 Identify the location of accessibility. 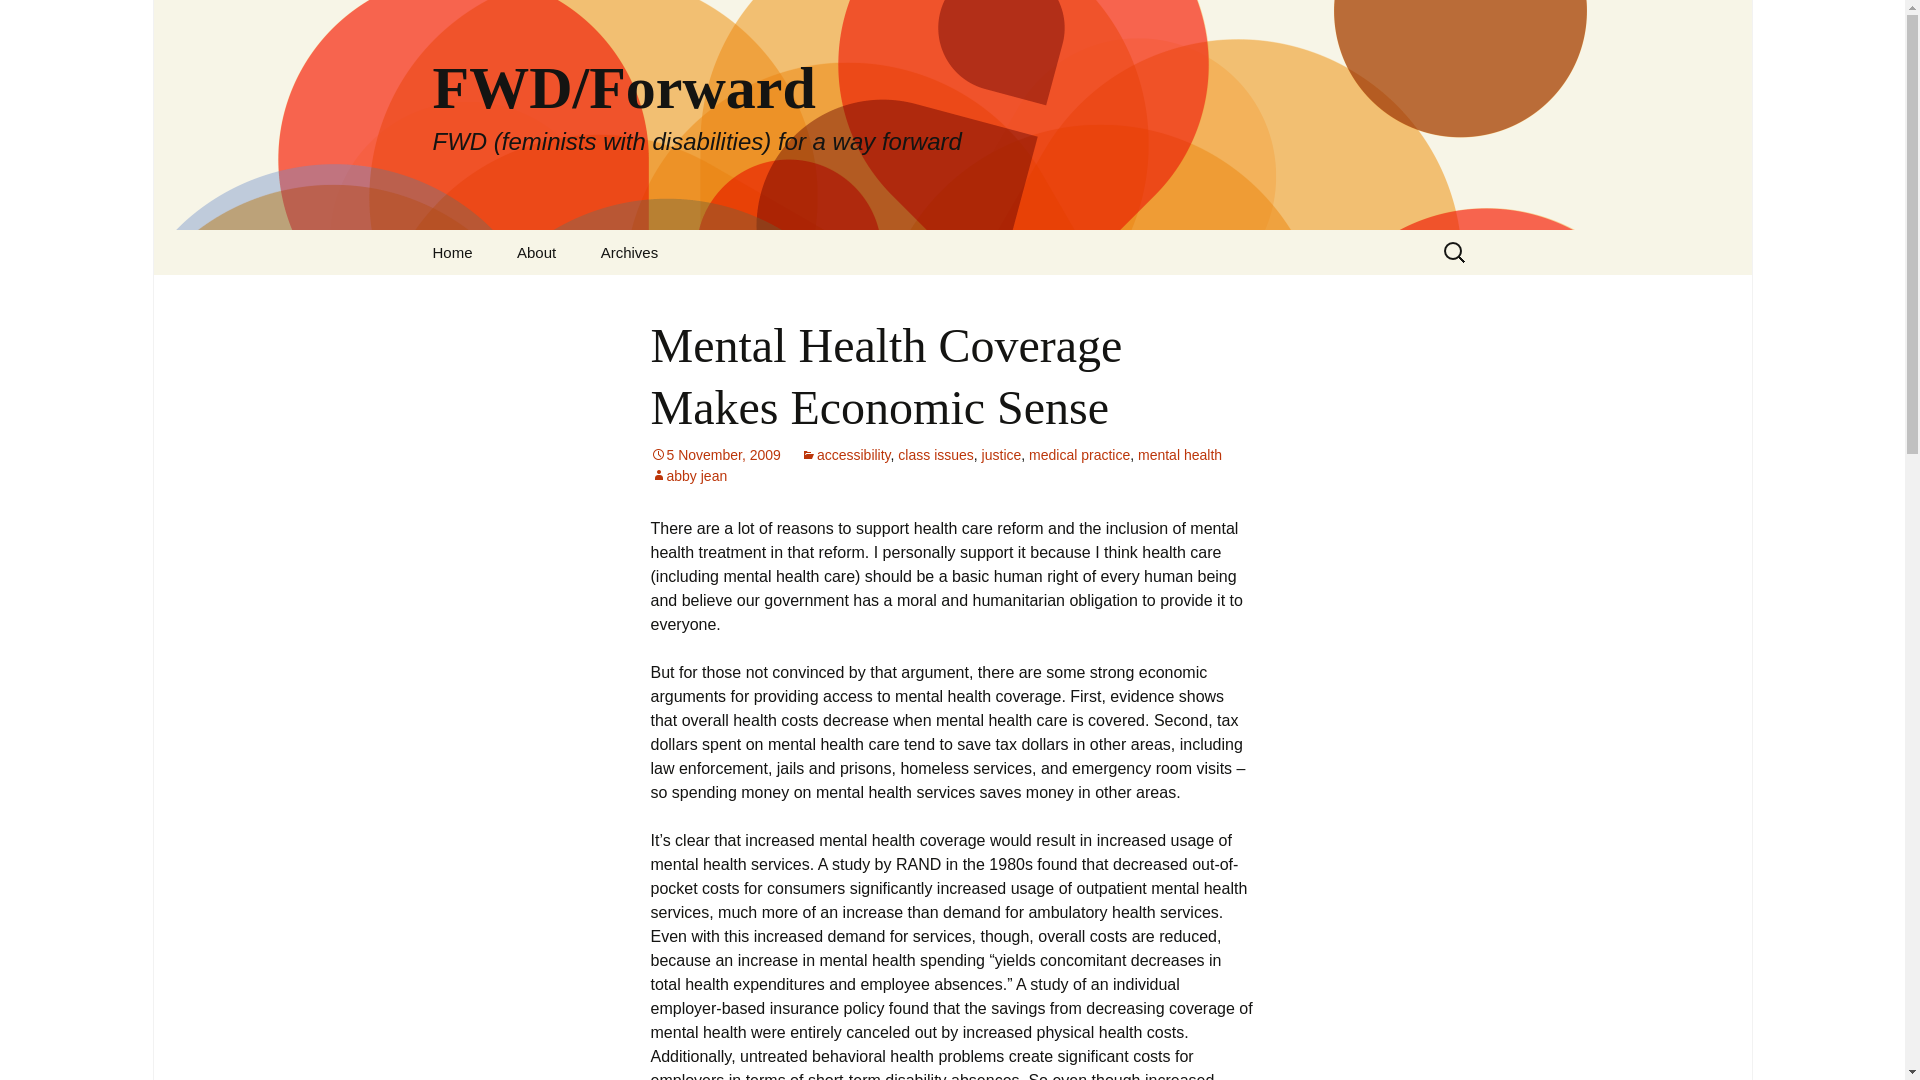
(845, 455).